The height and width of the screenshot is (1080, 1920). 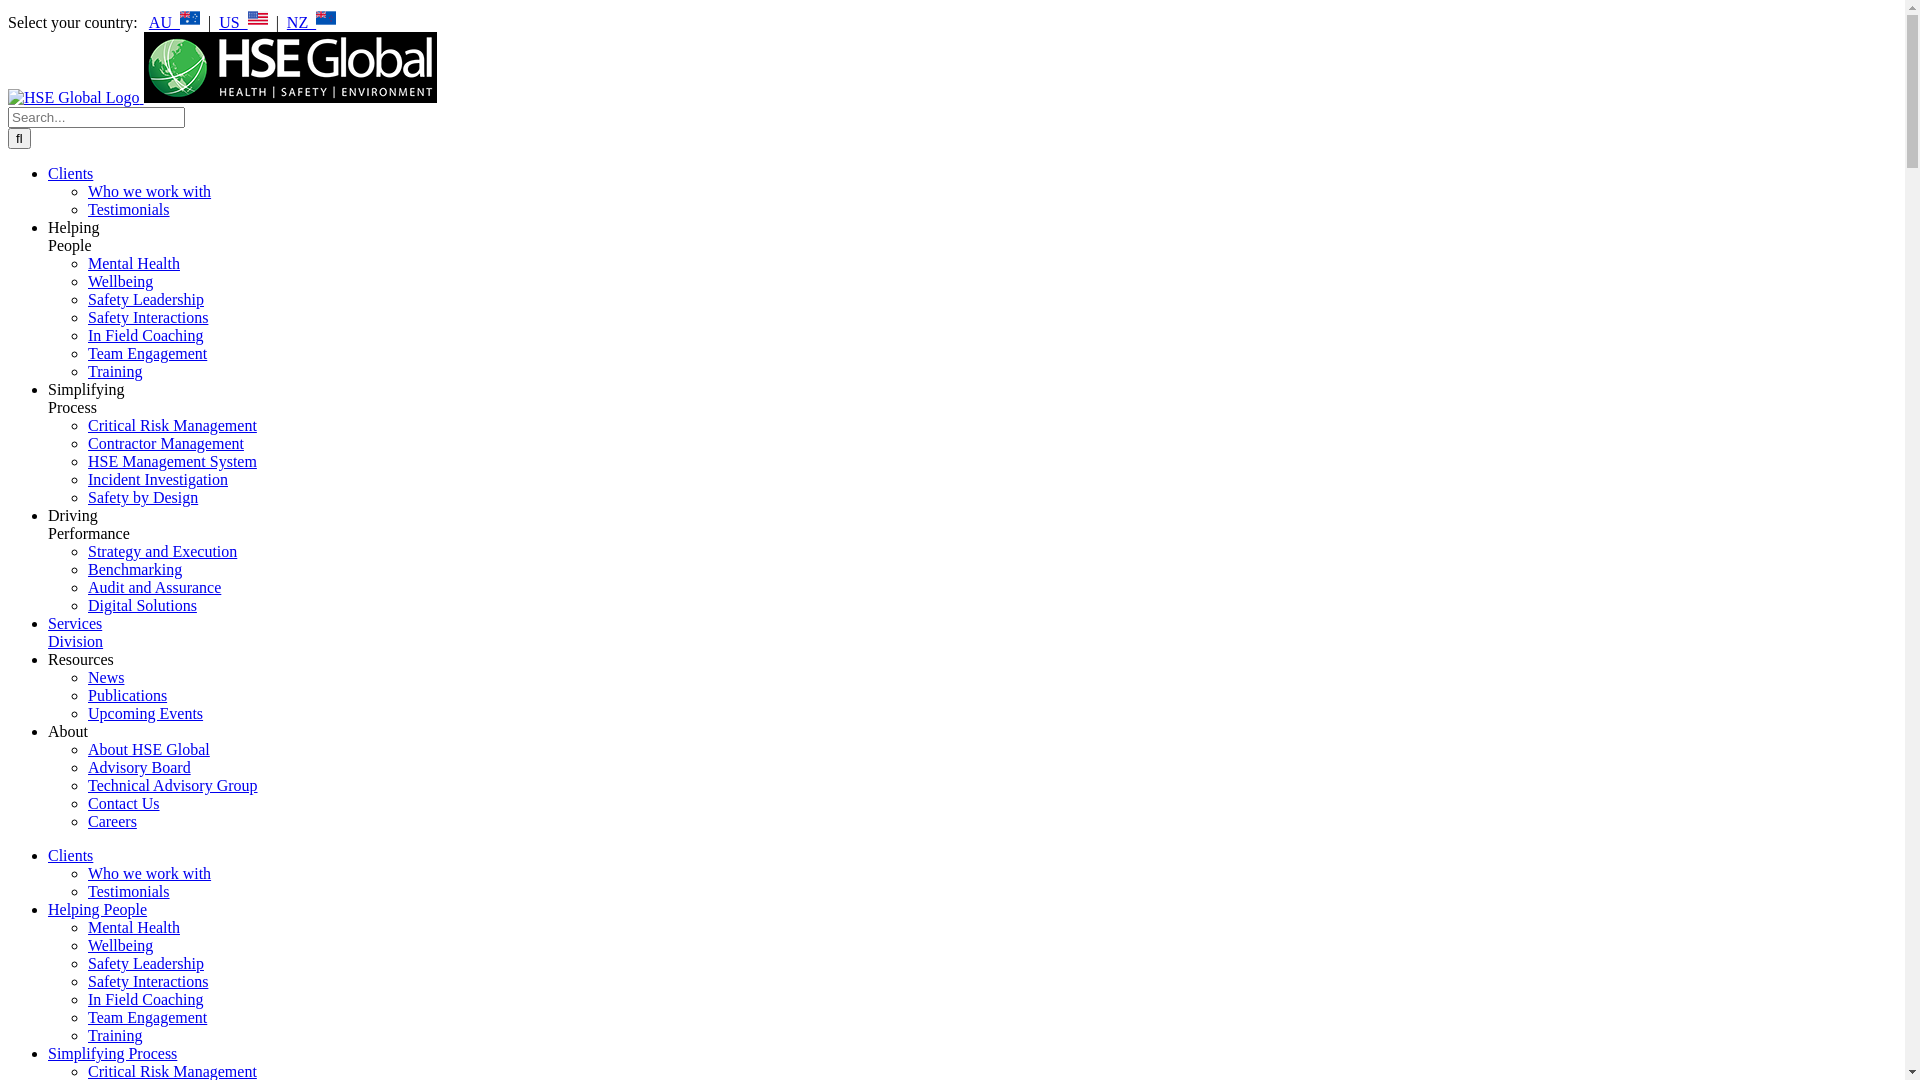 What do you see at coordinates (149, 750) in the screenshot?
I see `About HSE Global` at bounding box center [149, 750].